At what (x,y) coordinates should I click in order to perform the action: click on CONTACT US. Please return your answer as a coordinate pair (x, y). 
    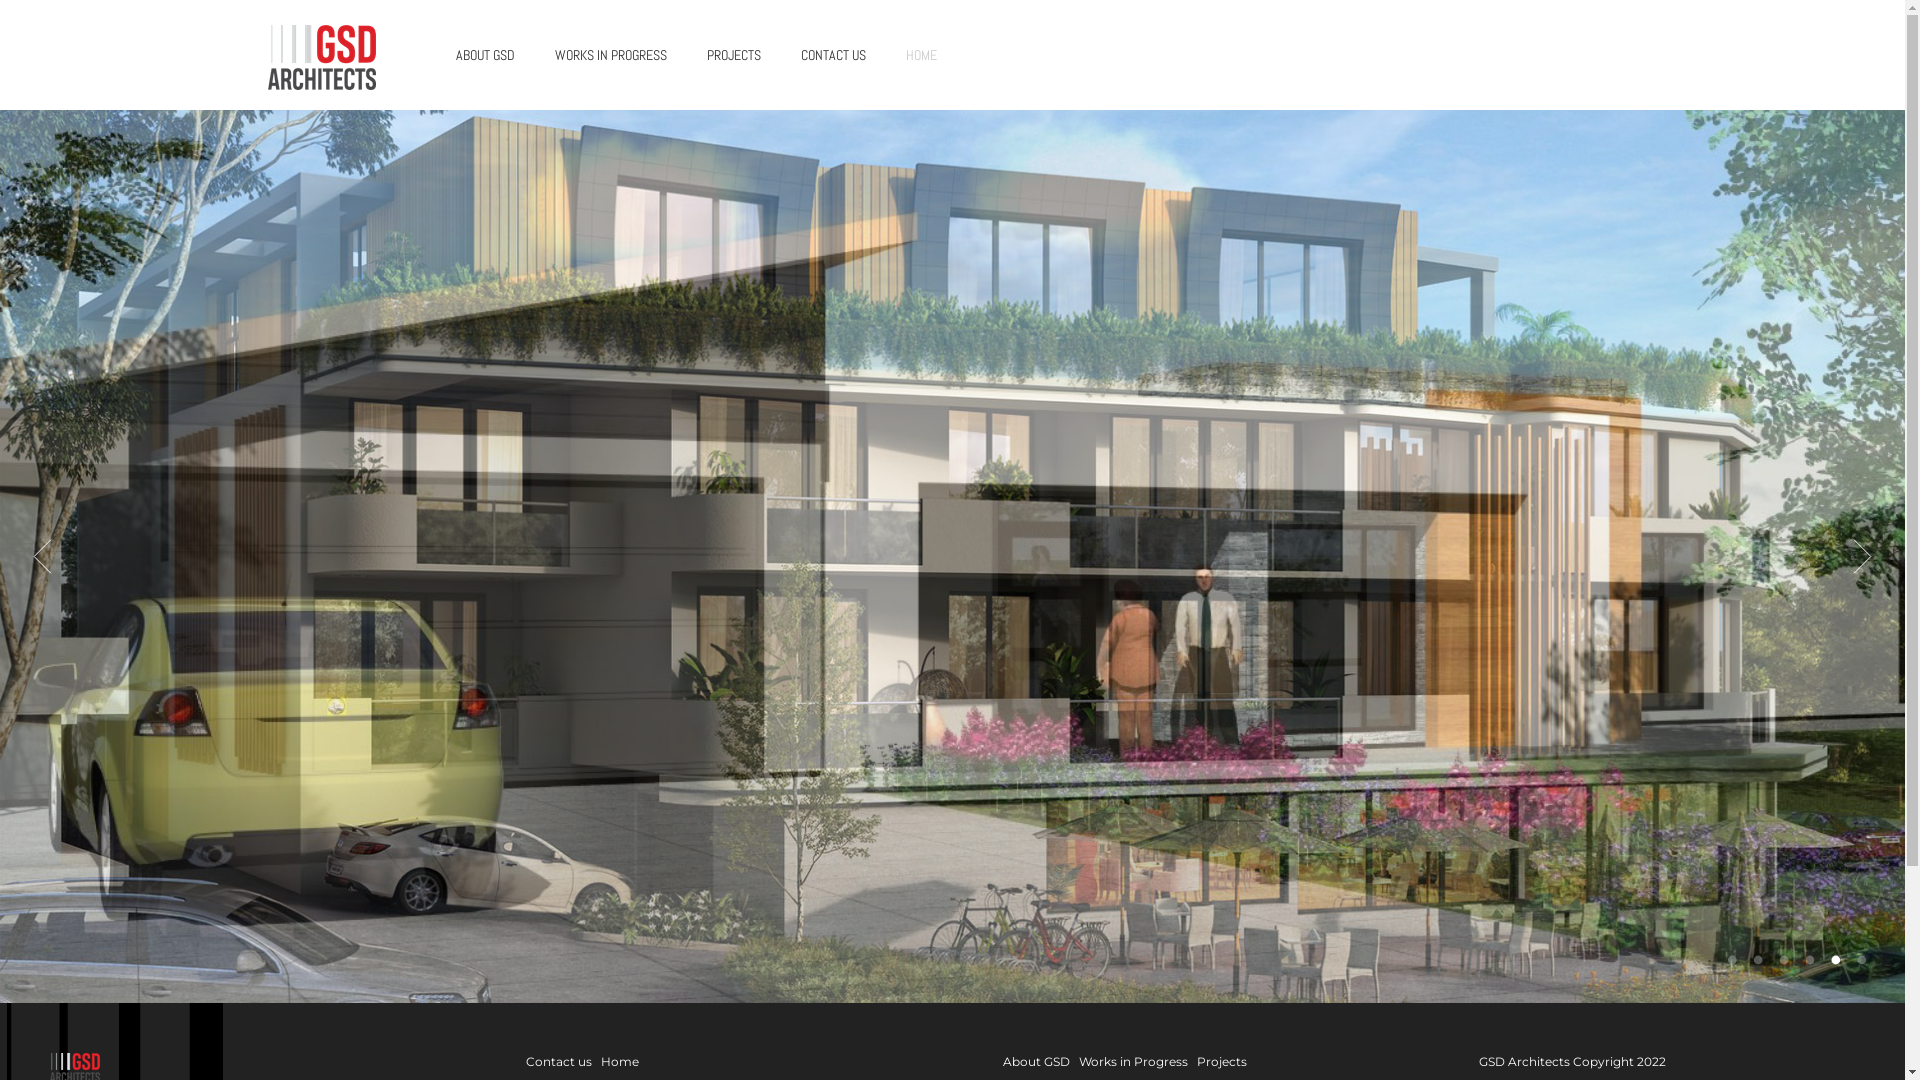
    Looking at the image, I should click on (832, 55).